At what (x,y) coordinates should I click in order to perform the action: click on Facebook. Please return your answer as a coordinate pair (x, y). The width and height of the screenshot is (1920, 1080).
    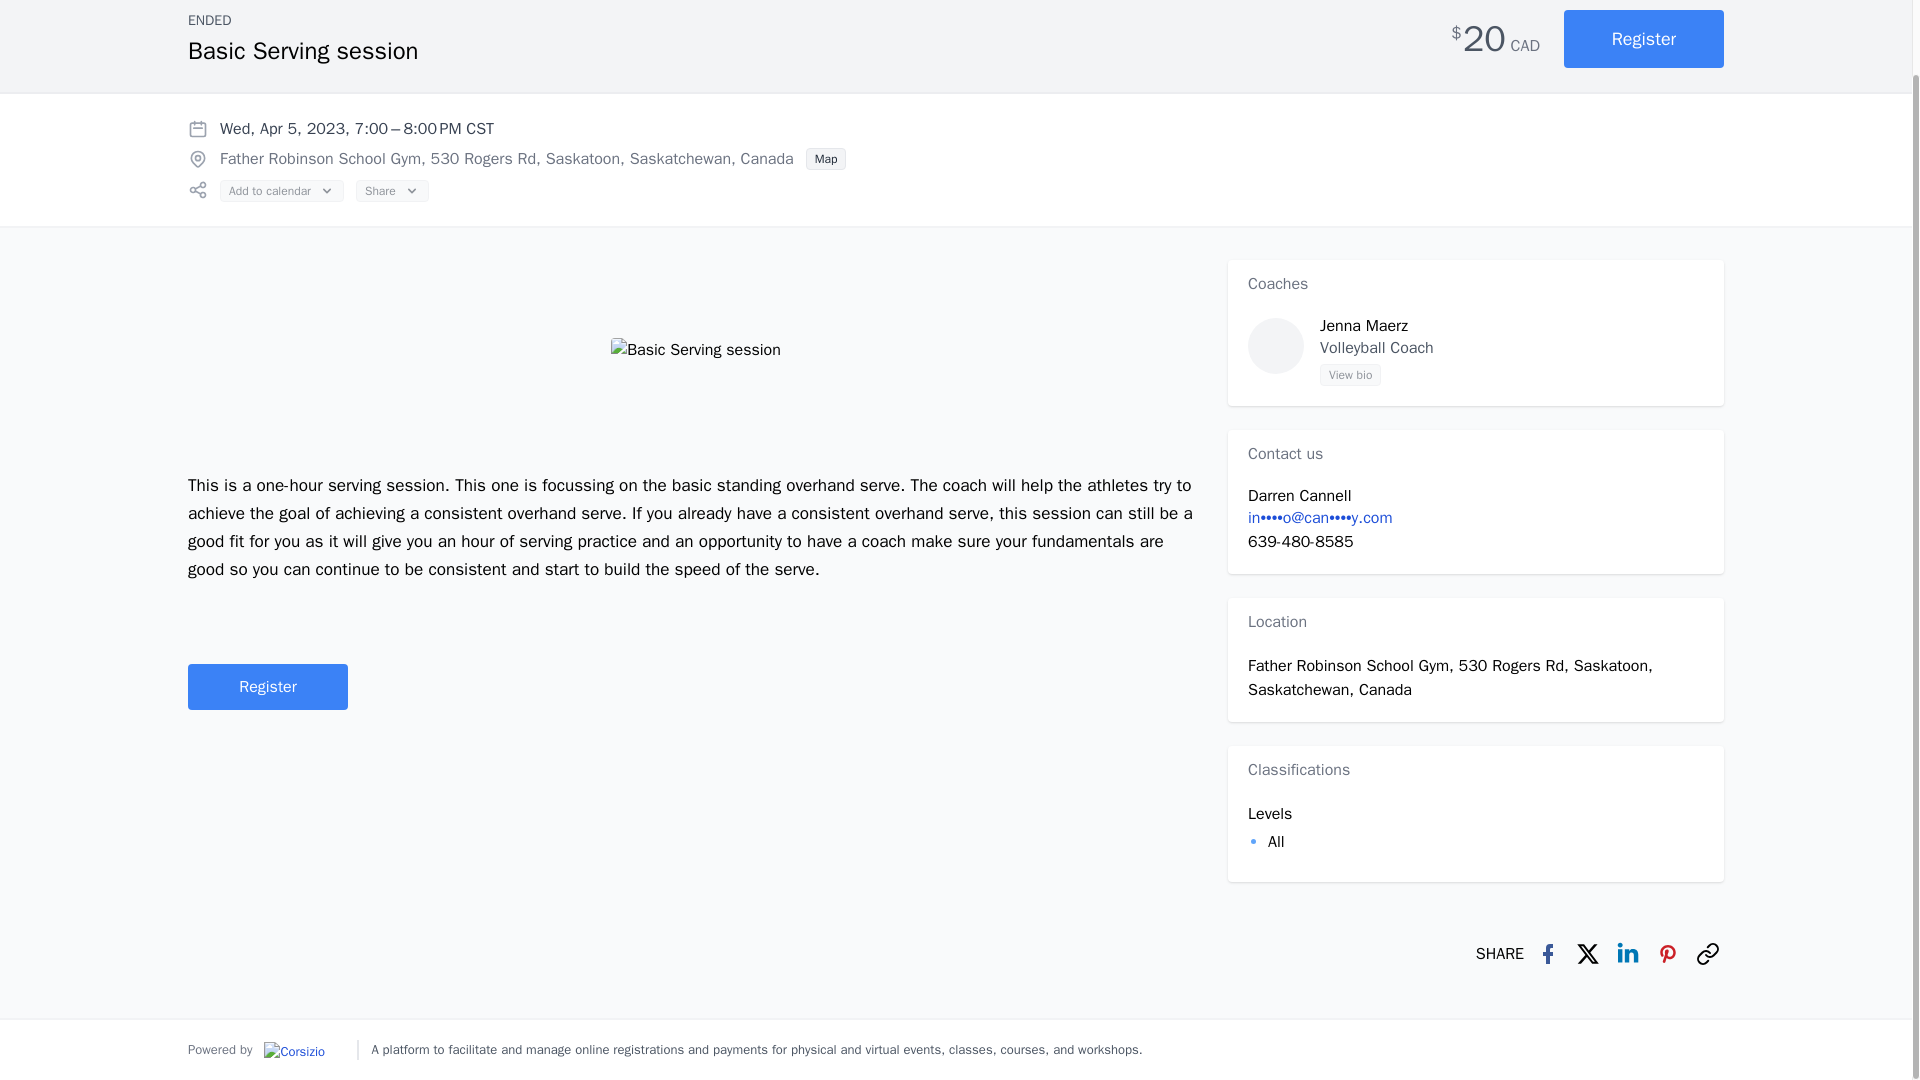
    Looking at the image, I should click on (1548, 954).